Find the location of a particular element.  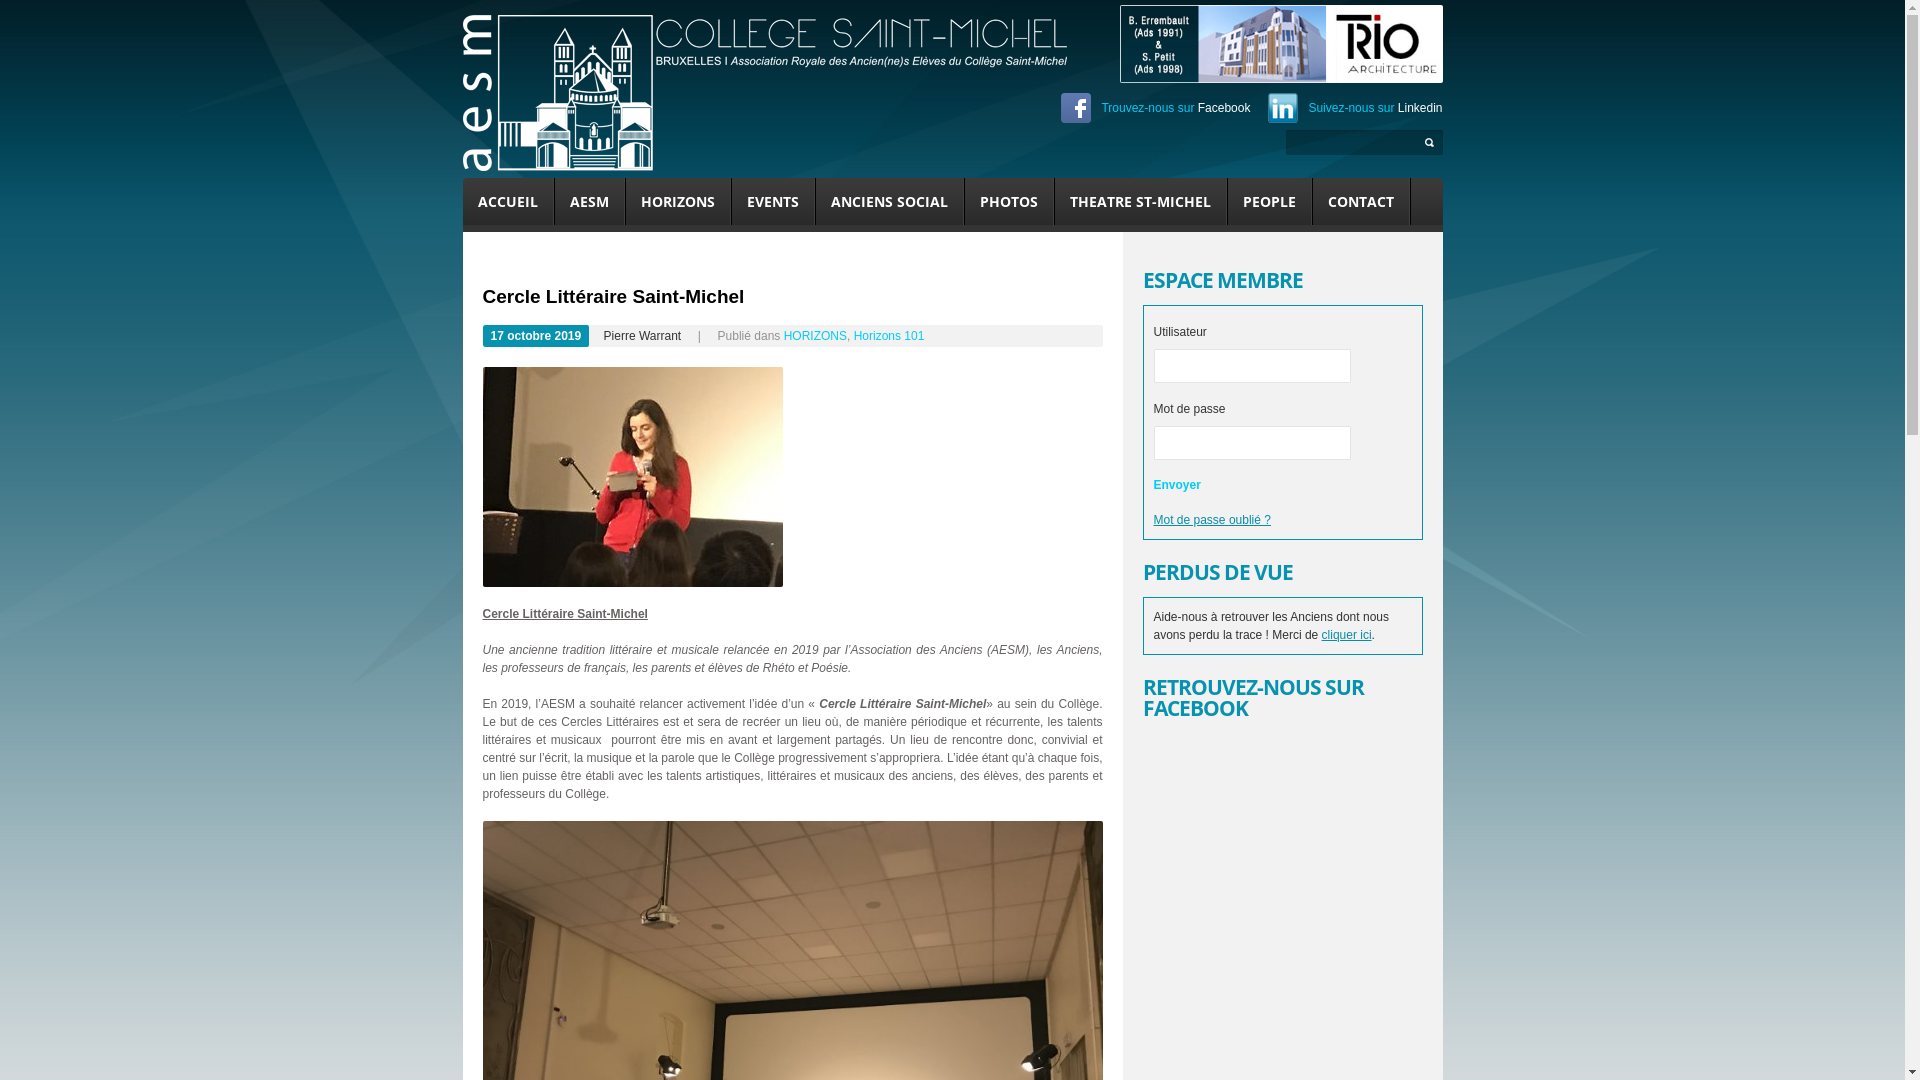

Horizons 101 is located at coordinates (890, 336).